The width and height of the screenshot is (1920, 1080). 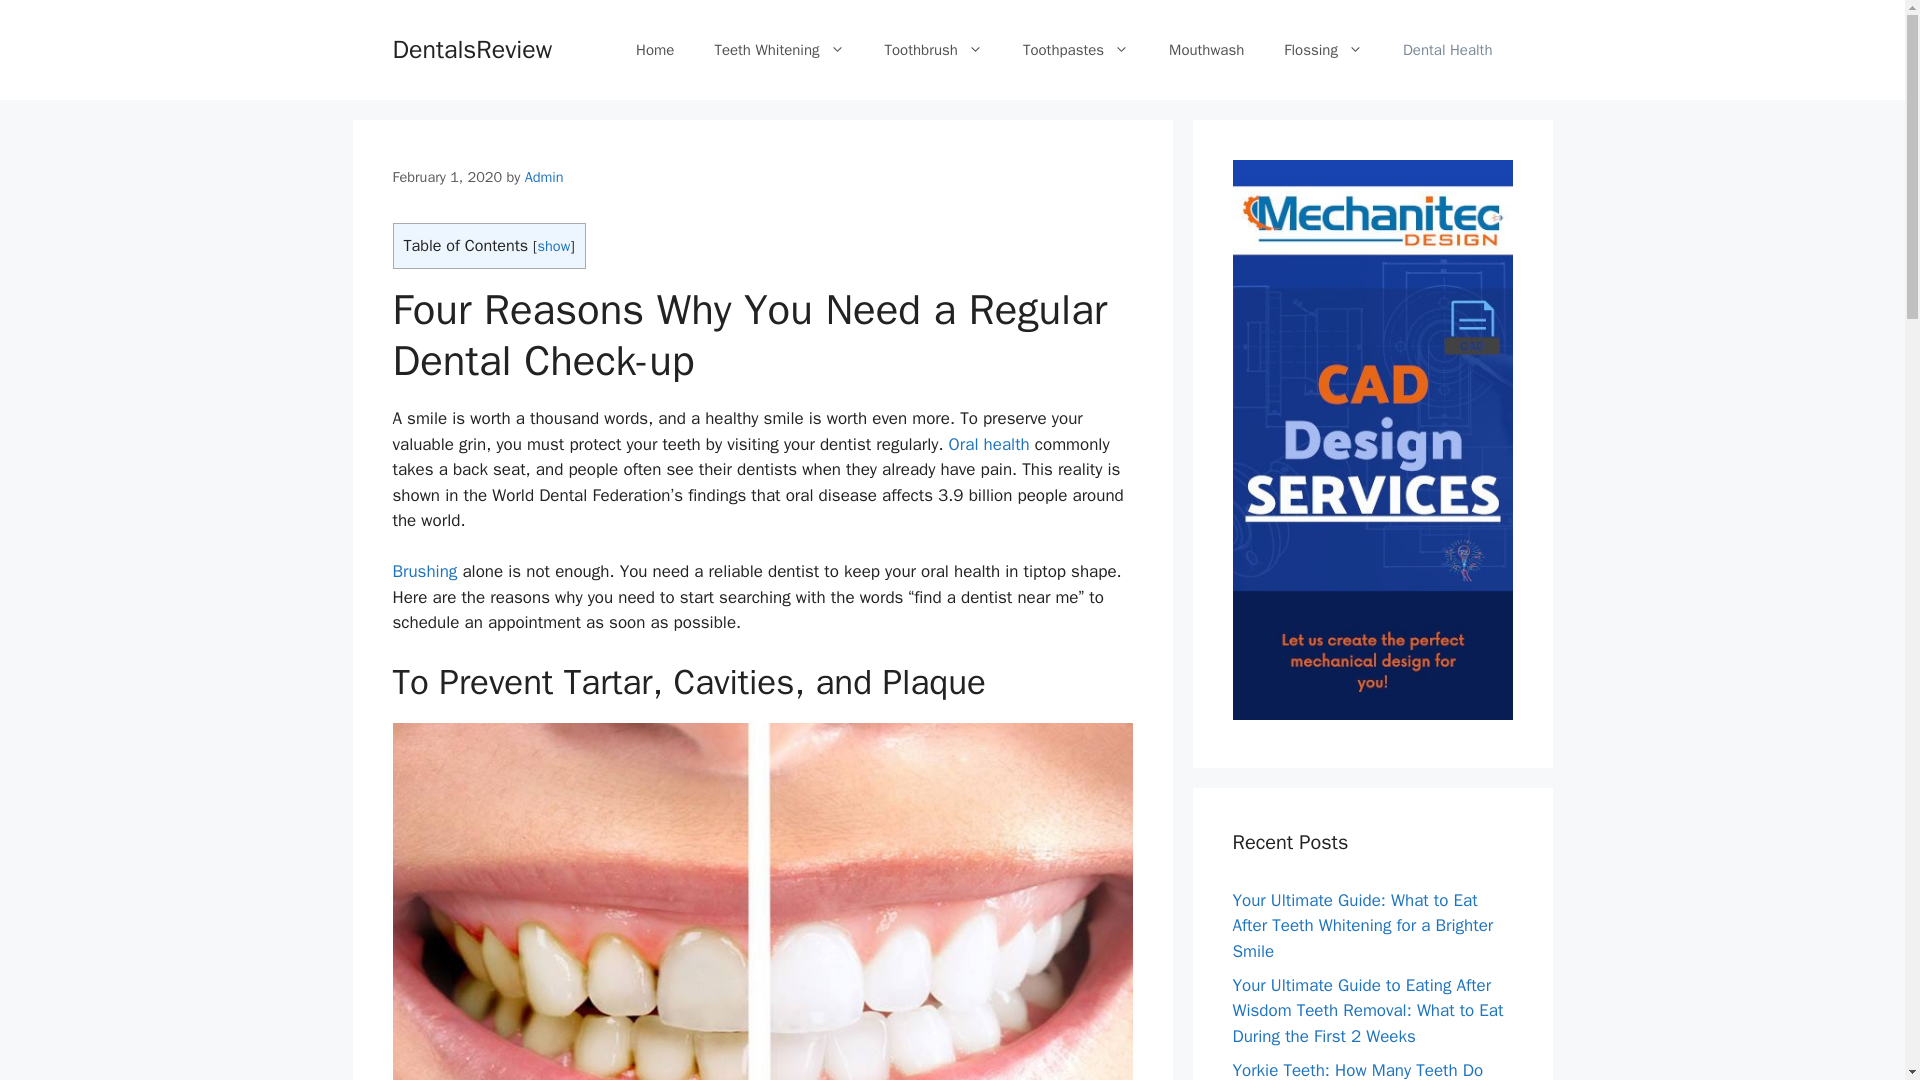 What do you see at coordinates (424, 571) in the screenshot?
I see `Brushing` at bounding box center [424, 571].